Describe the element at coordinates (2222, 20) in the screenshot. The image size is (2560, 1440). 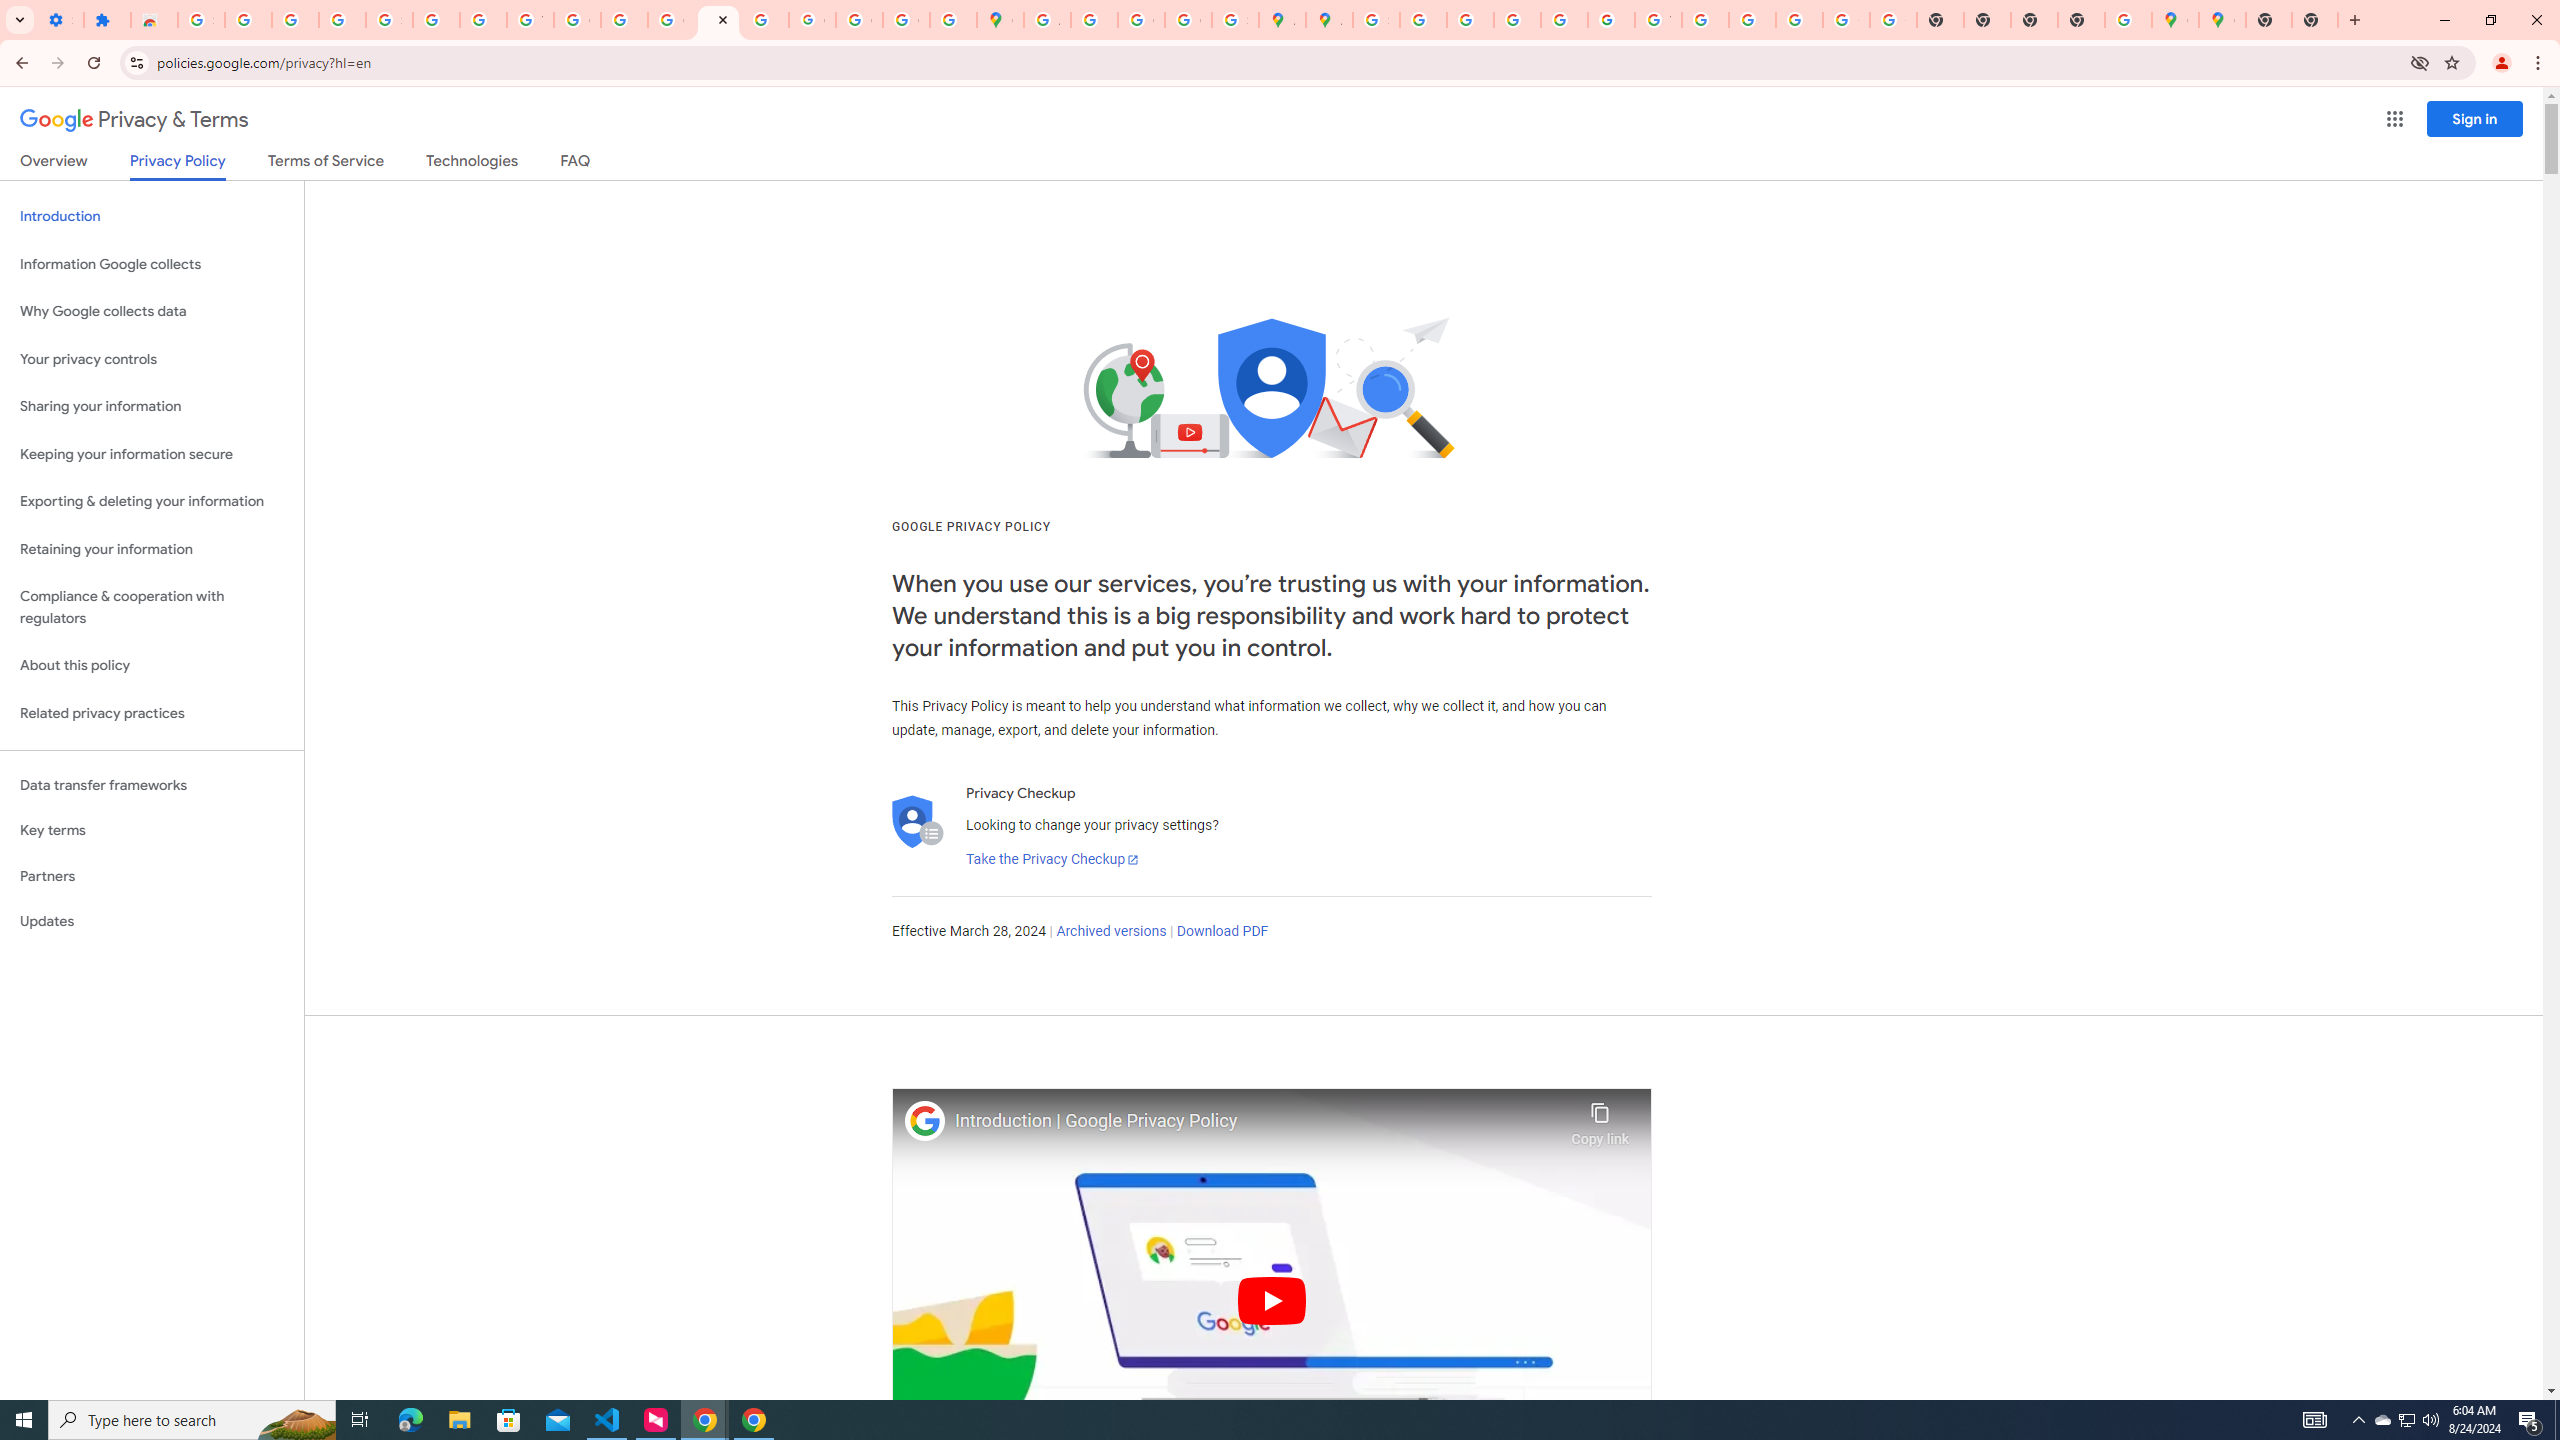
I see `Google Maps` at that location.